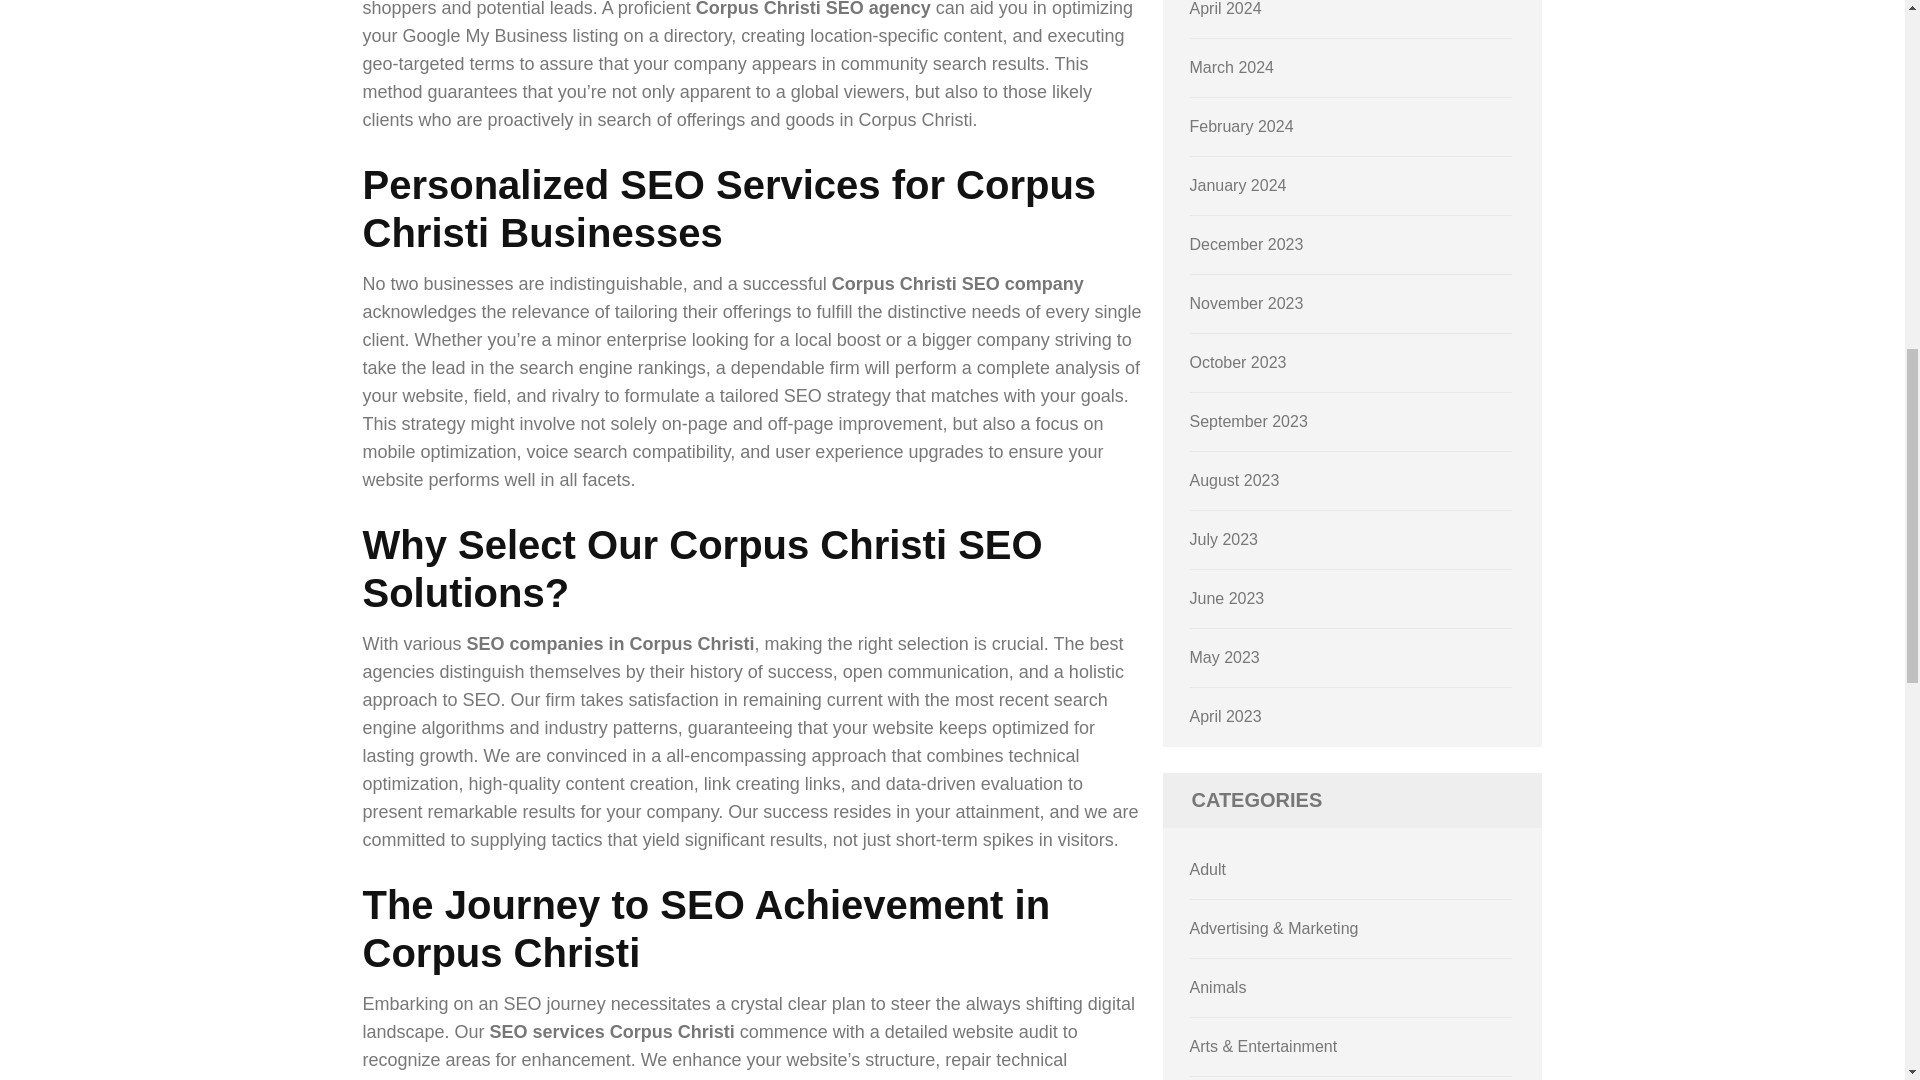  Describe the element at coordinates (1238, 186) in the screenshot. I see `January 2024` at that location.